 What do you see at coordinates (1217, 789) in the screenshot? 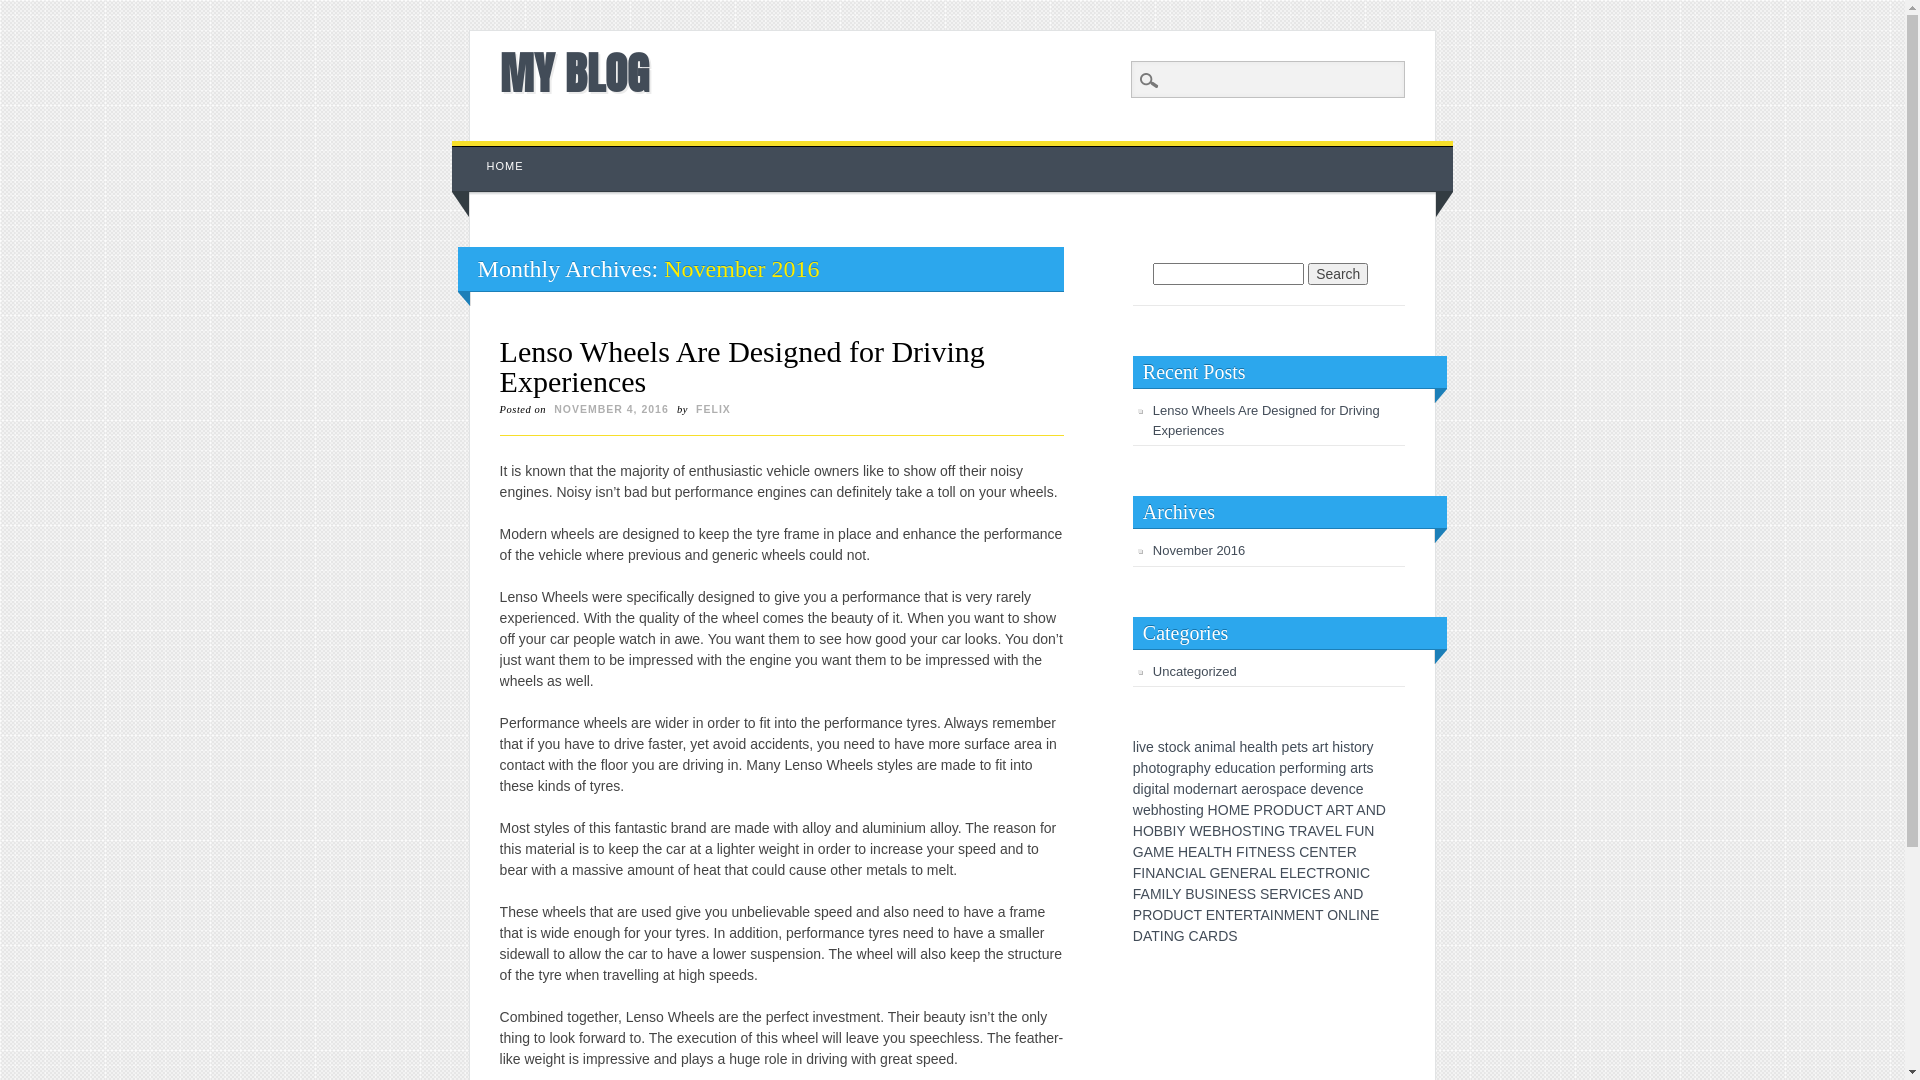
I see `n` at bounding box center [1217, 789].